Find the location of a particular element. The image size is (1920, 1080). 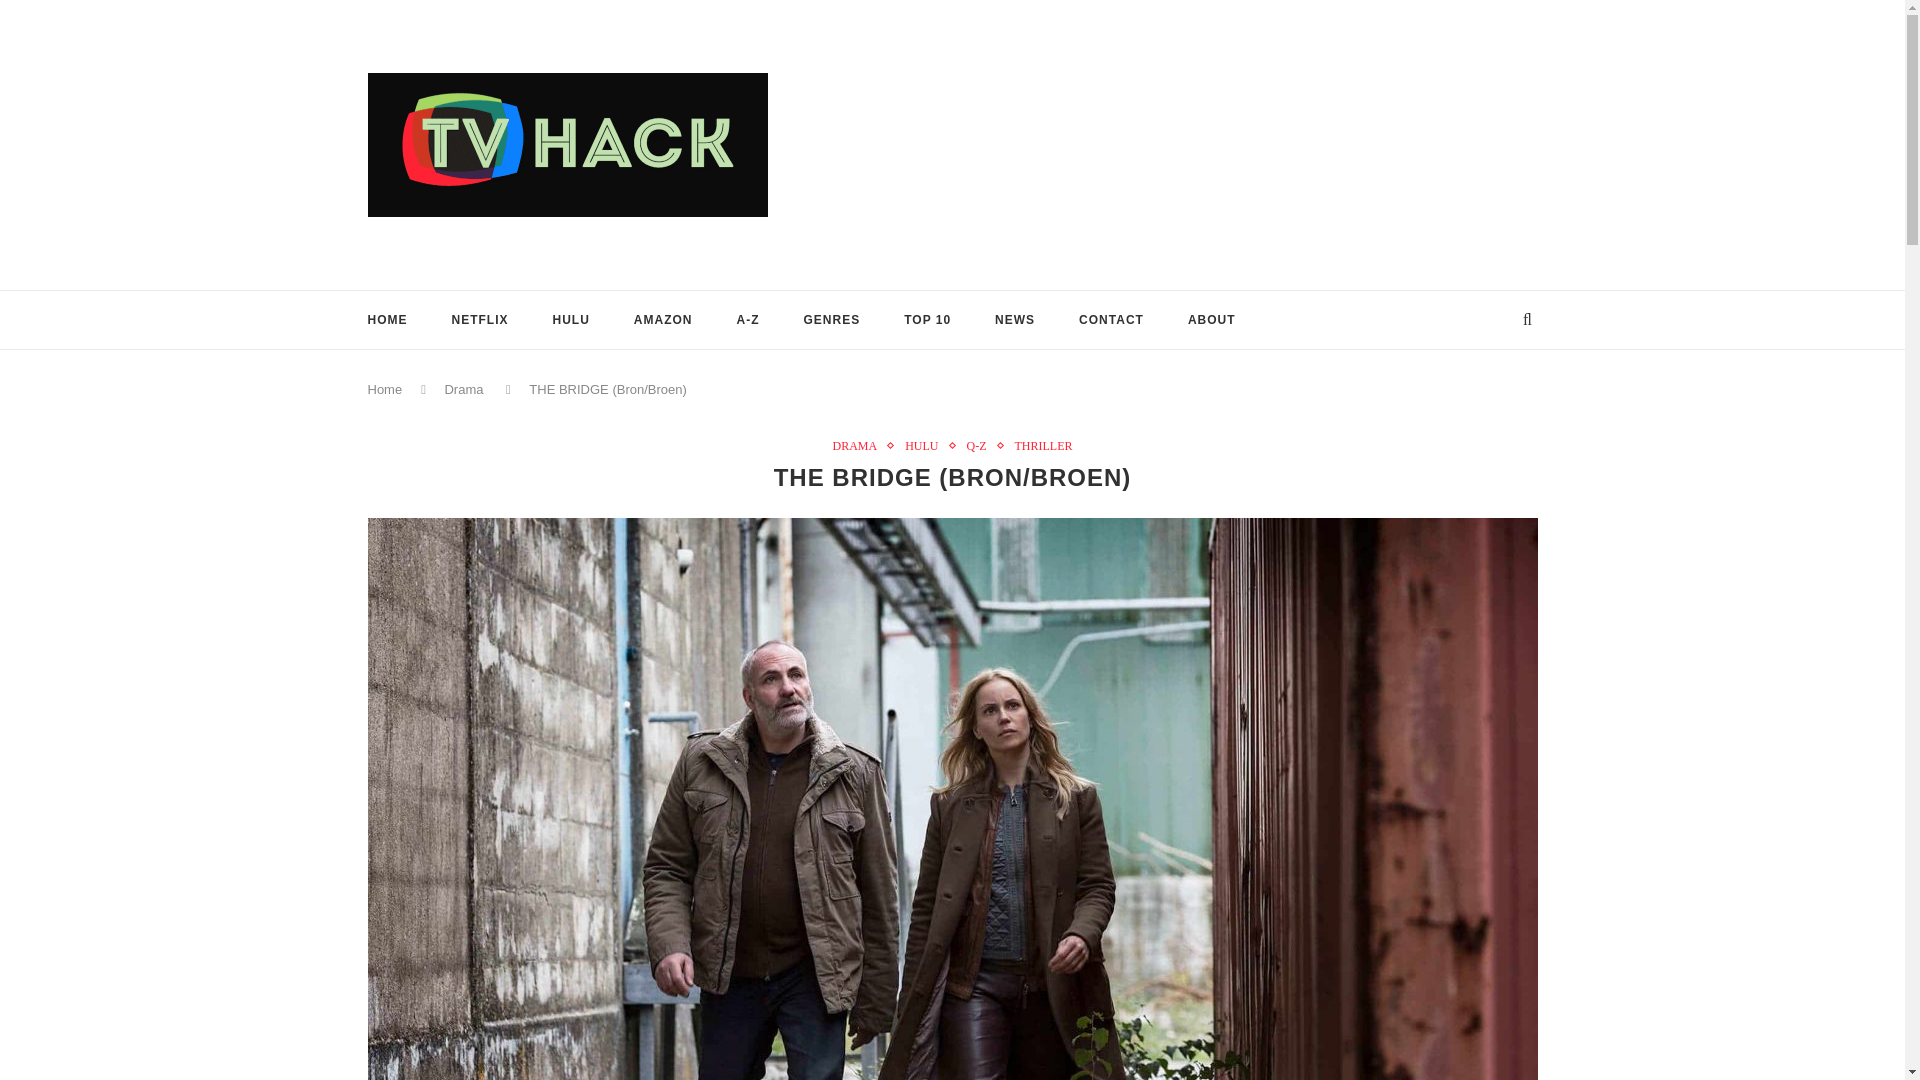

AMAZON is located at coordinates (663, 318).